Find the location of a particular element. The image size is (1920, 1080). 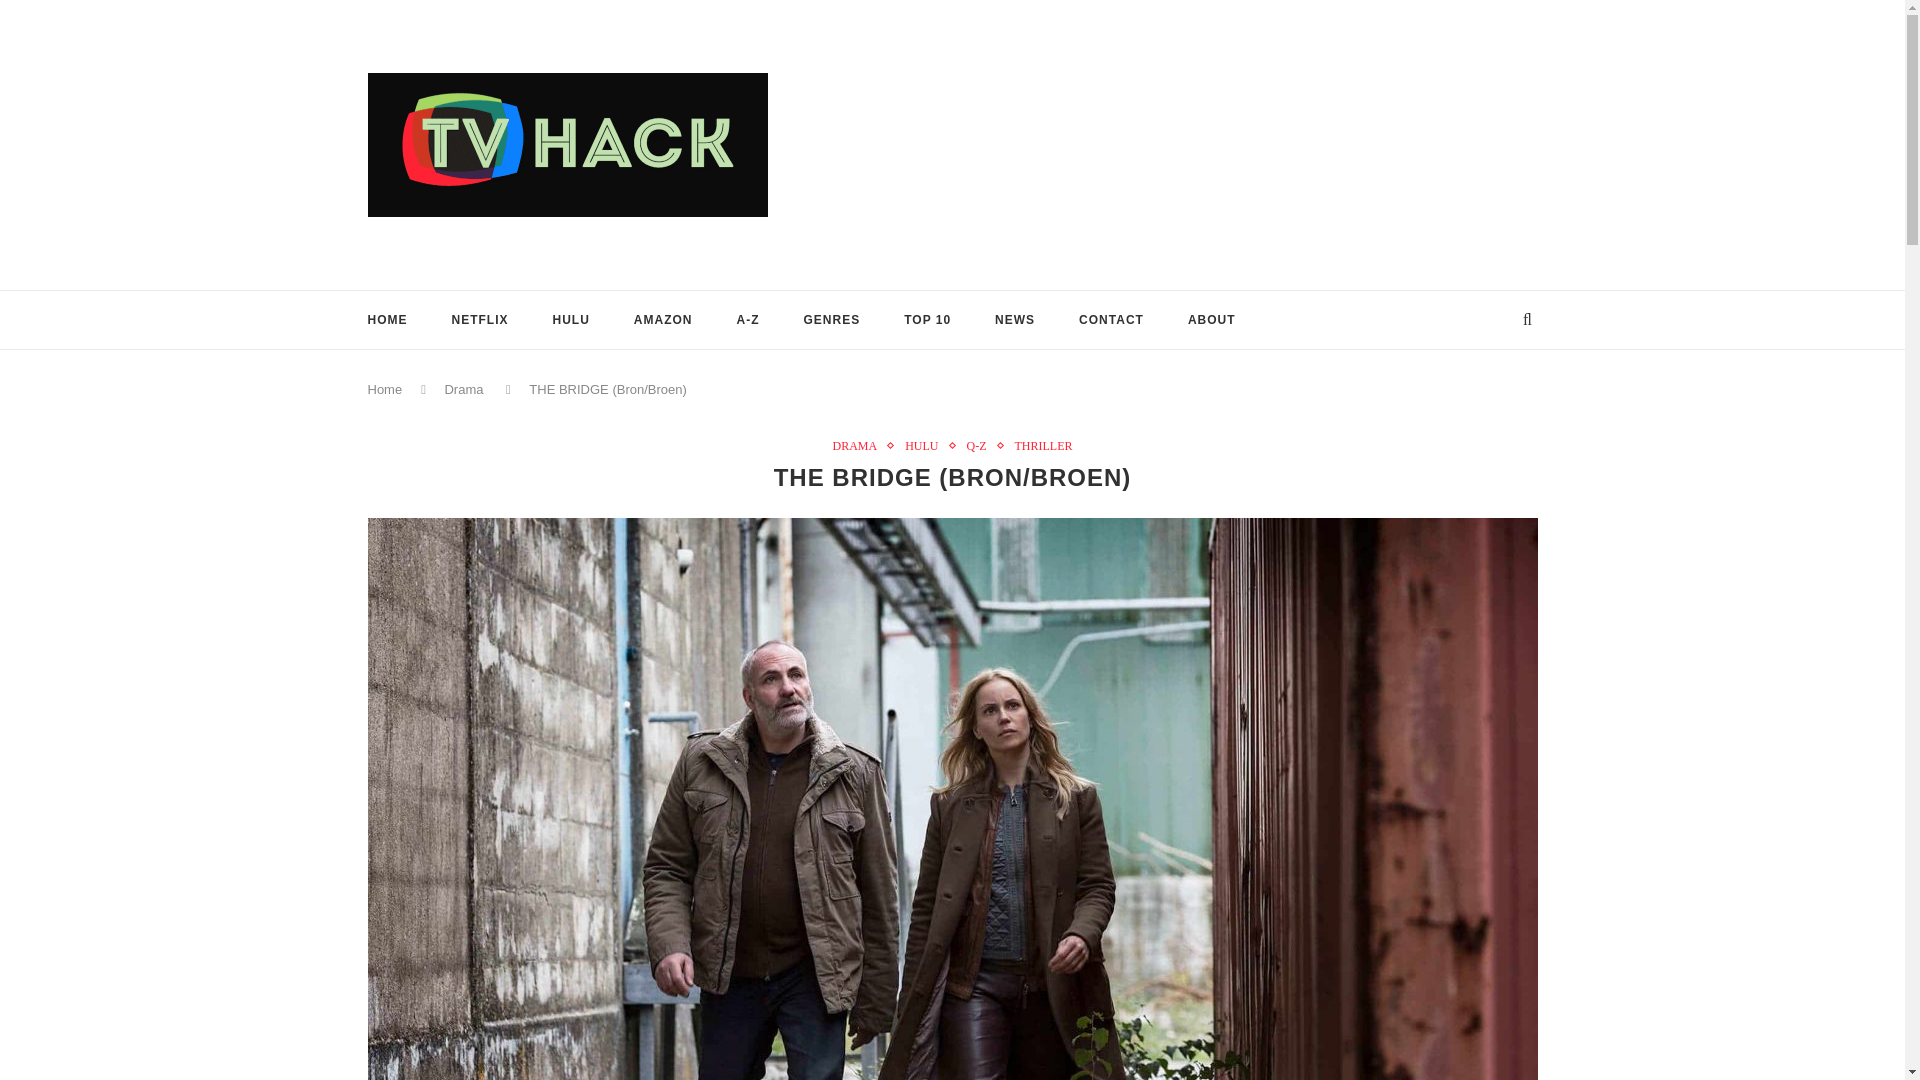

AMAZON is located at coordinates (663, 318).